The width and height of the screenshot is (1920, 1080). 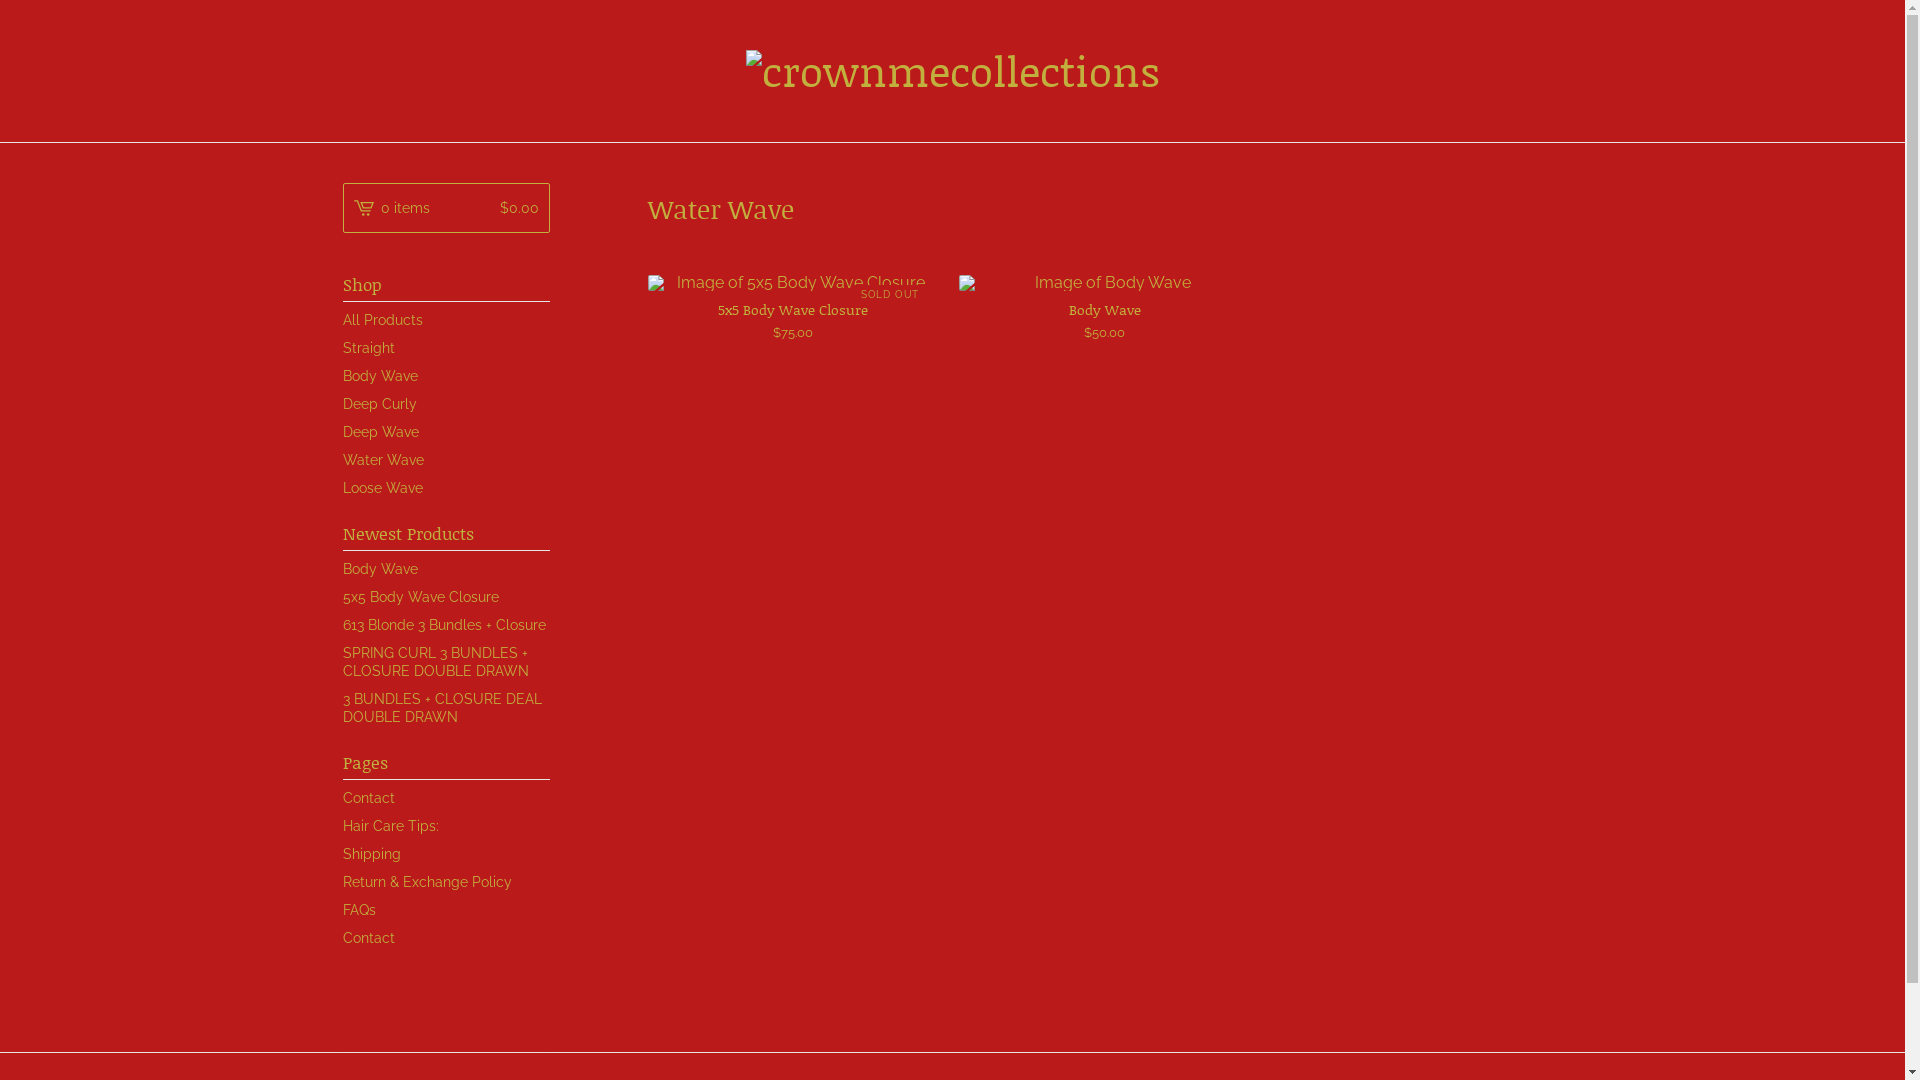 What do you see at coordinates (446, 798) in the screenshot?
I see `Contact` at bounding box center [446, 798].